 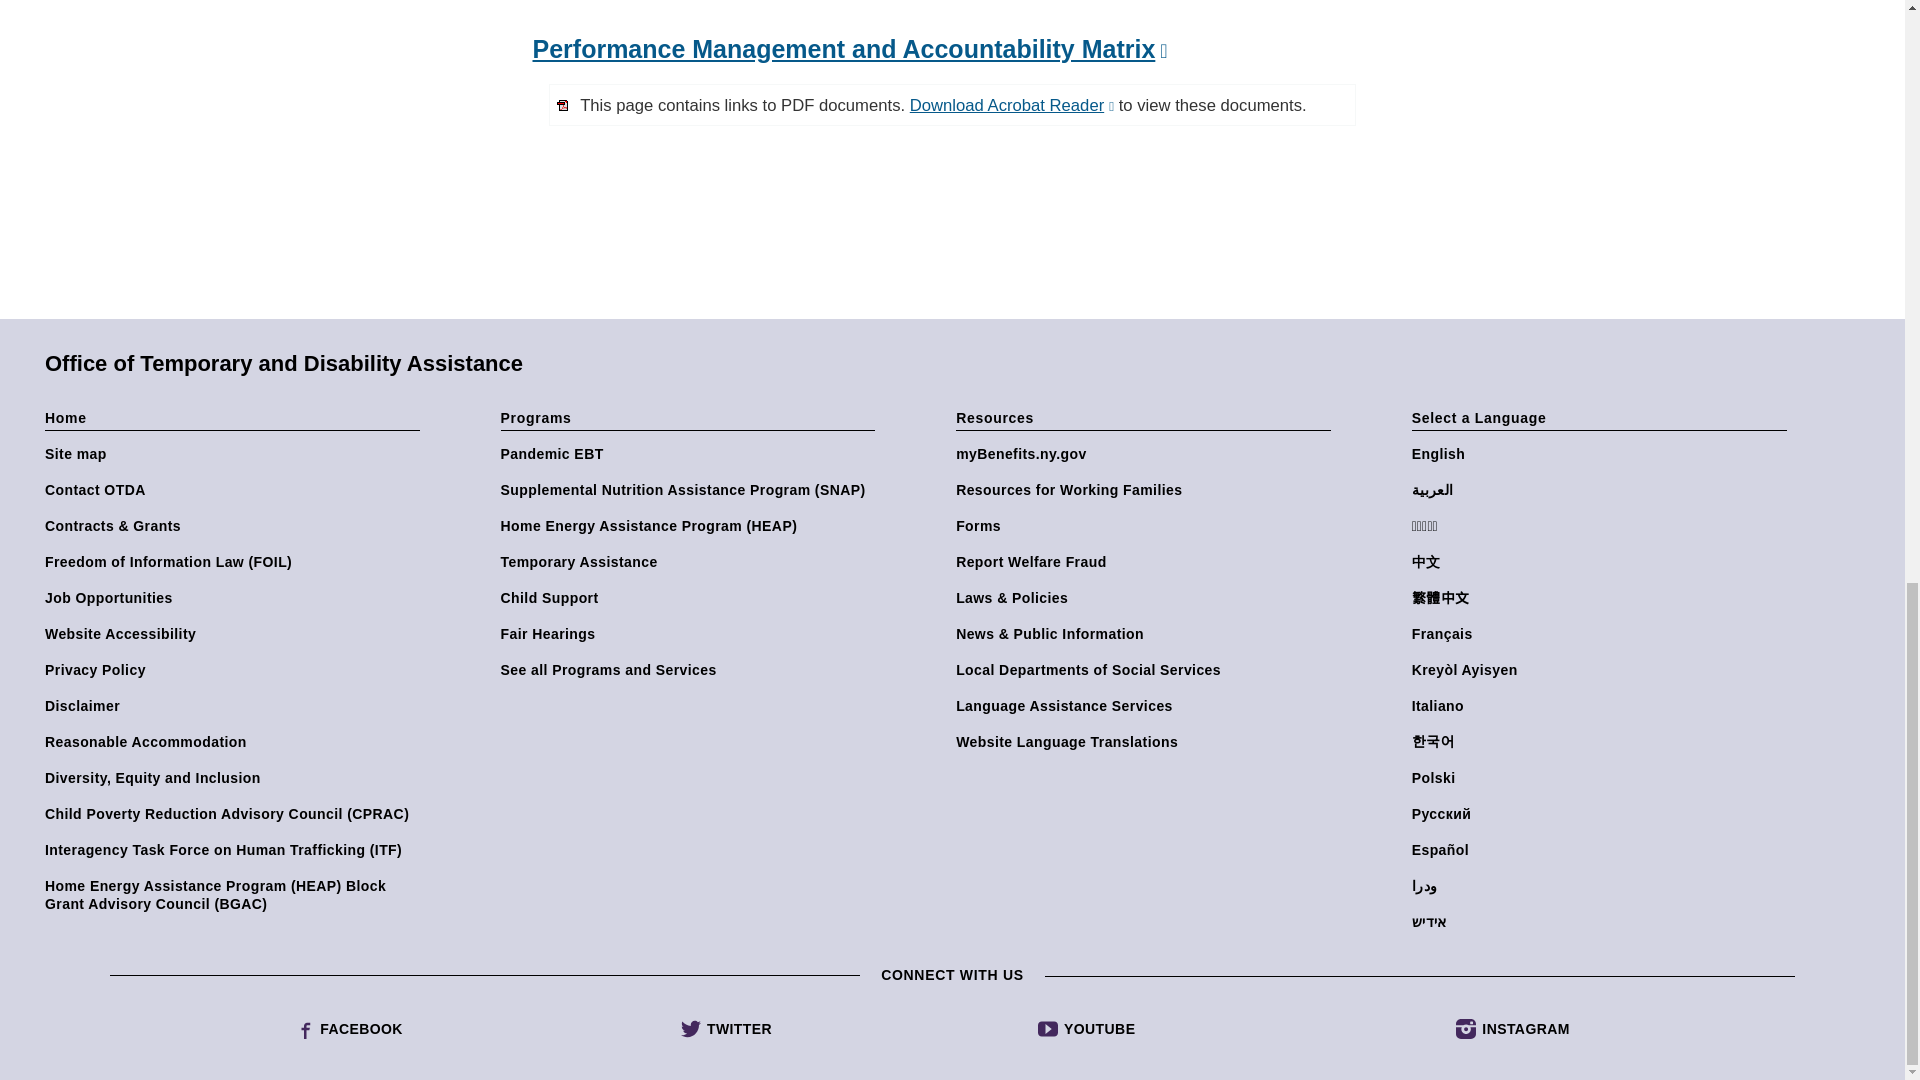 I want to click on Haitian-Creole, so click(x=1603, y=670).